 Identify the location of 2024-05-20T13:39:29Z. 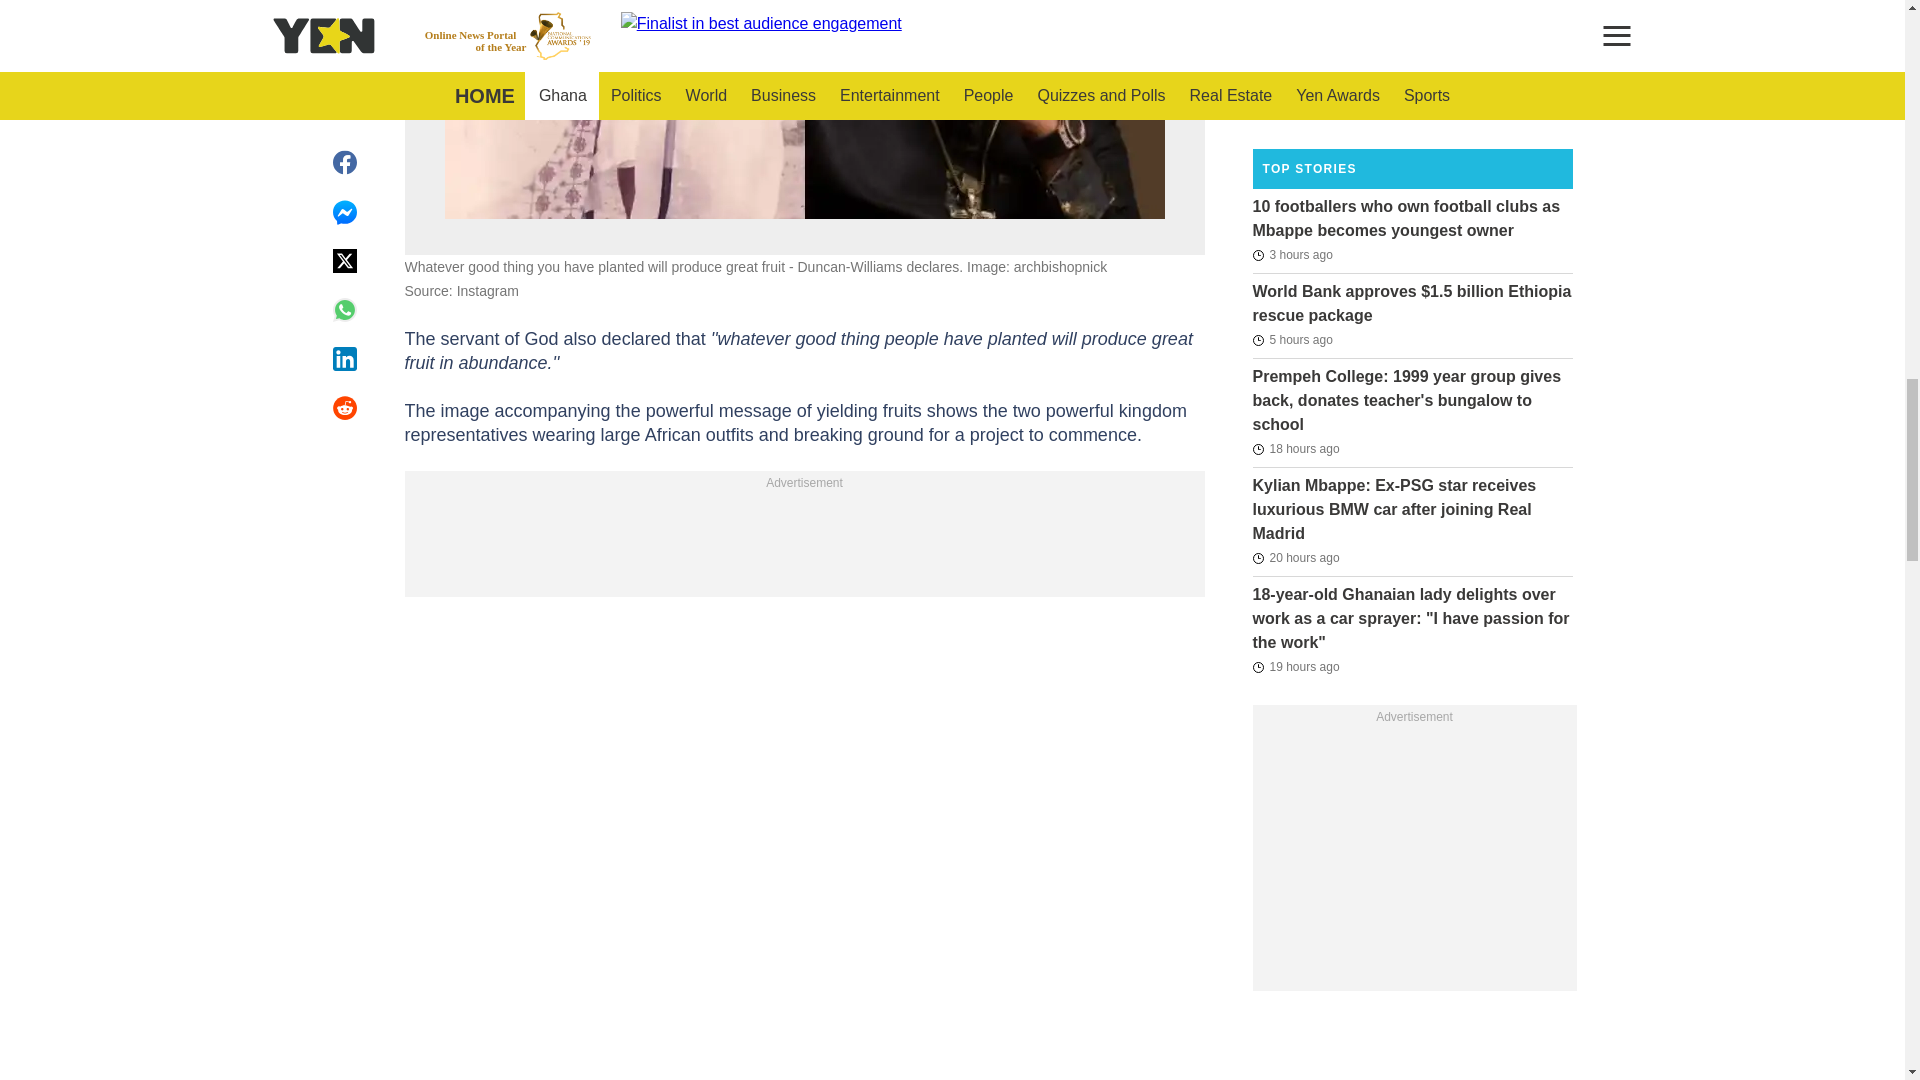
(1296, 111).